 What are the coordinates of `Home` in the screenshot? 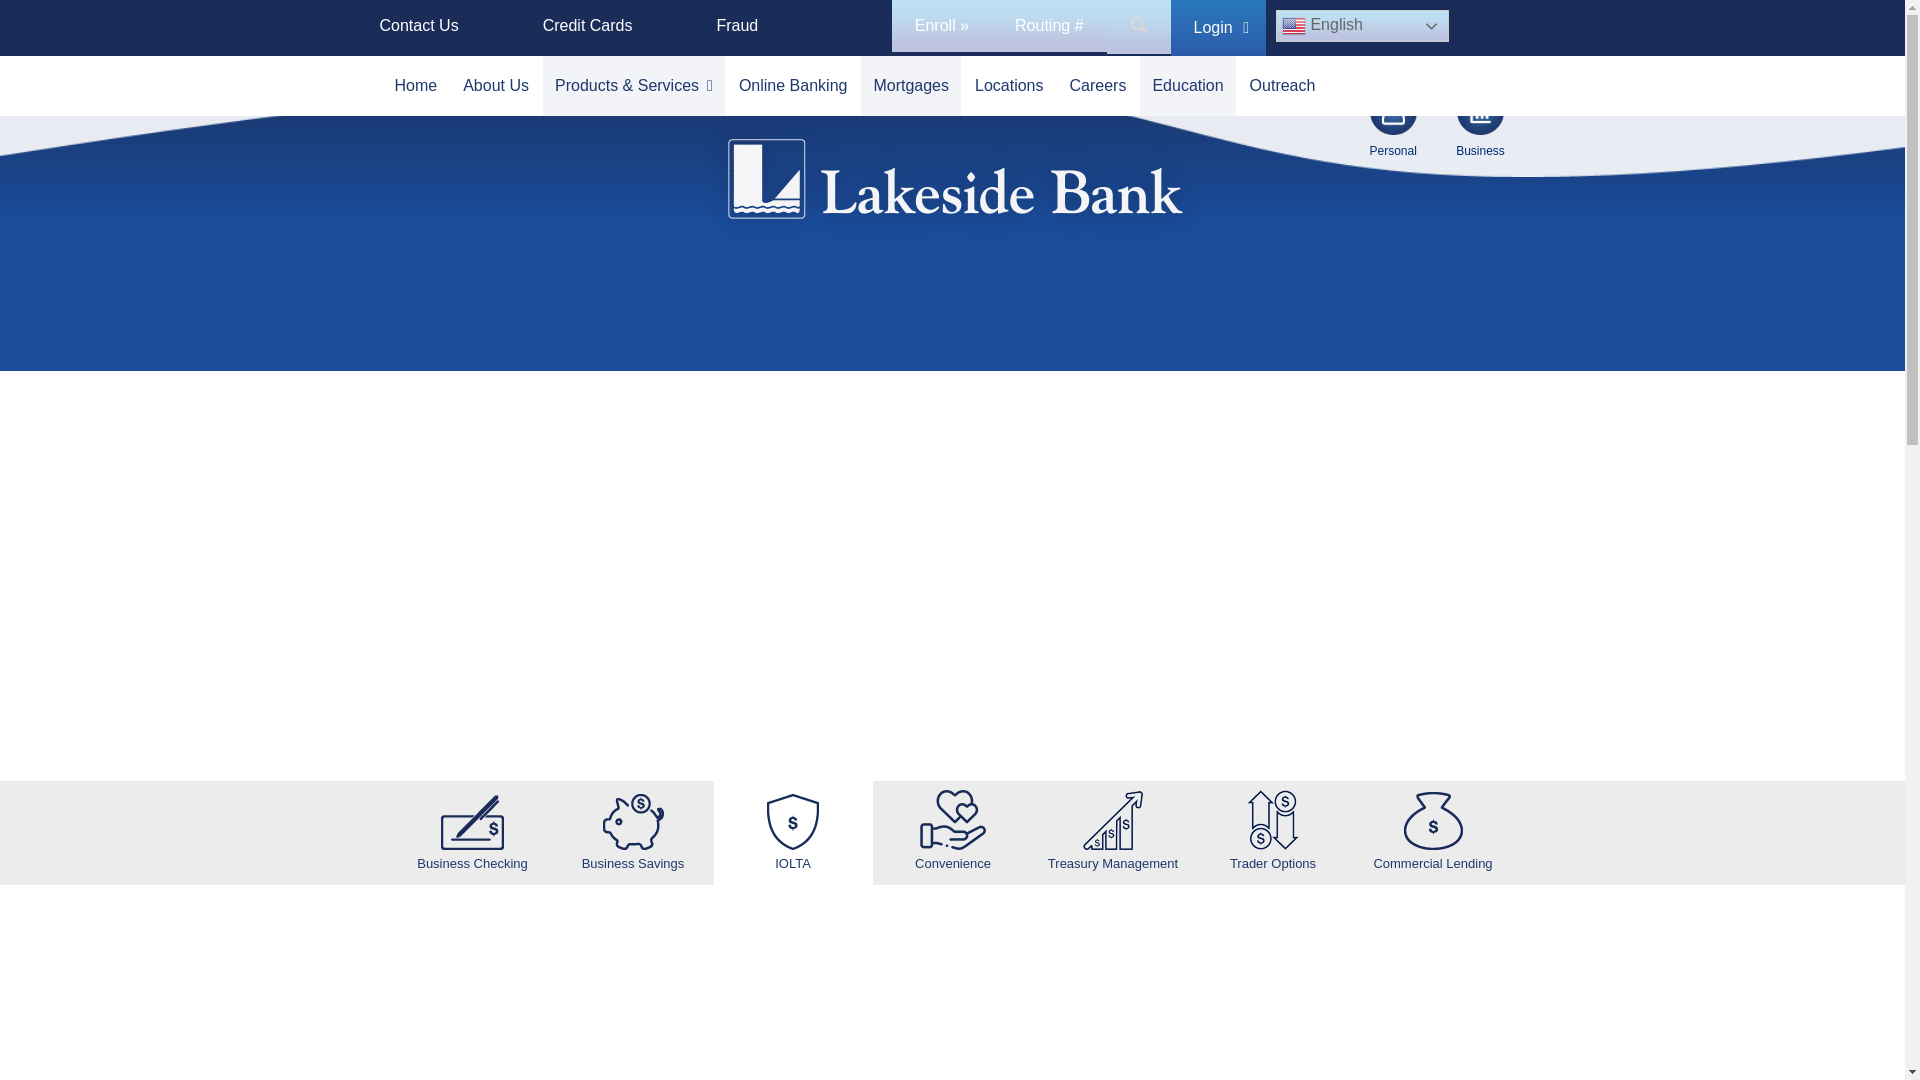 It's located at (416, 86).